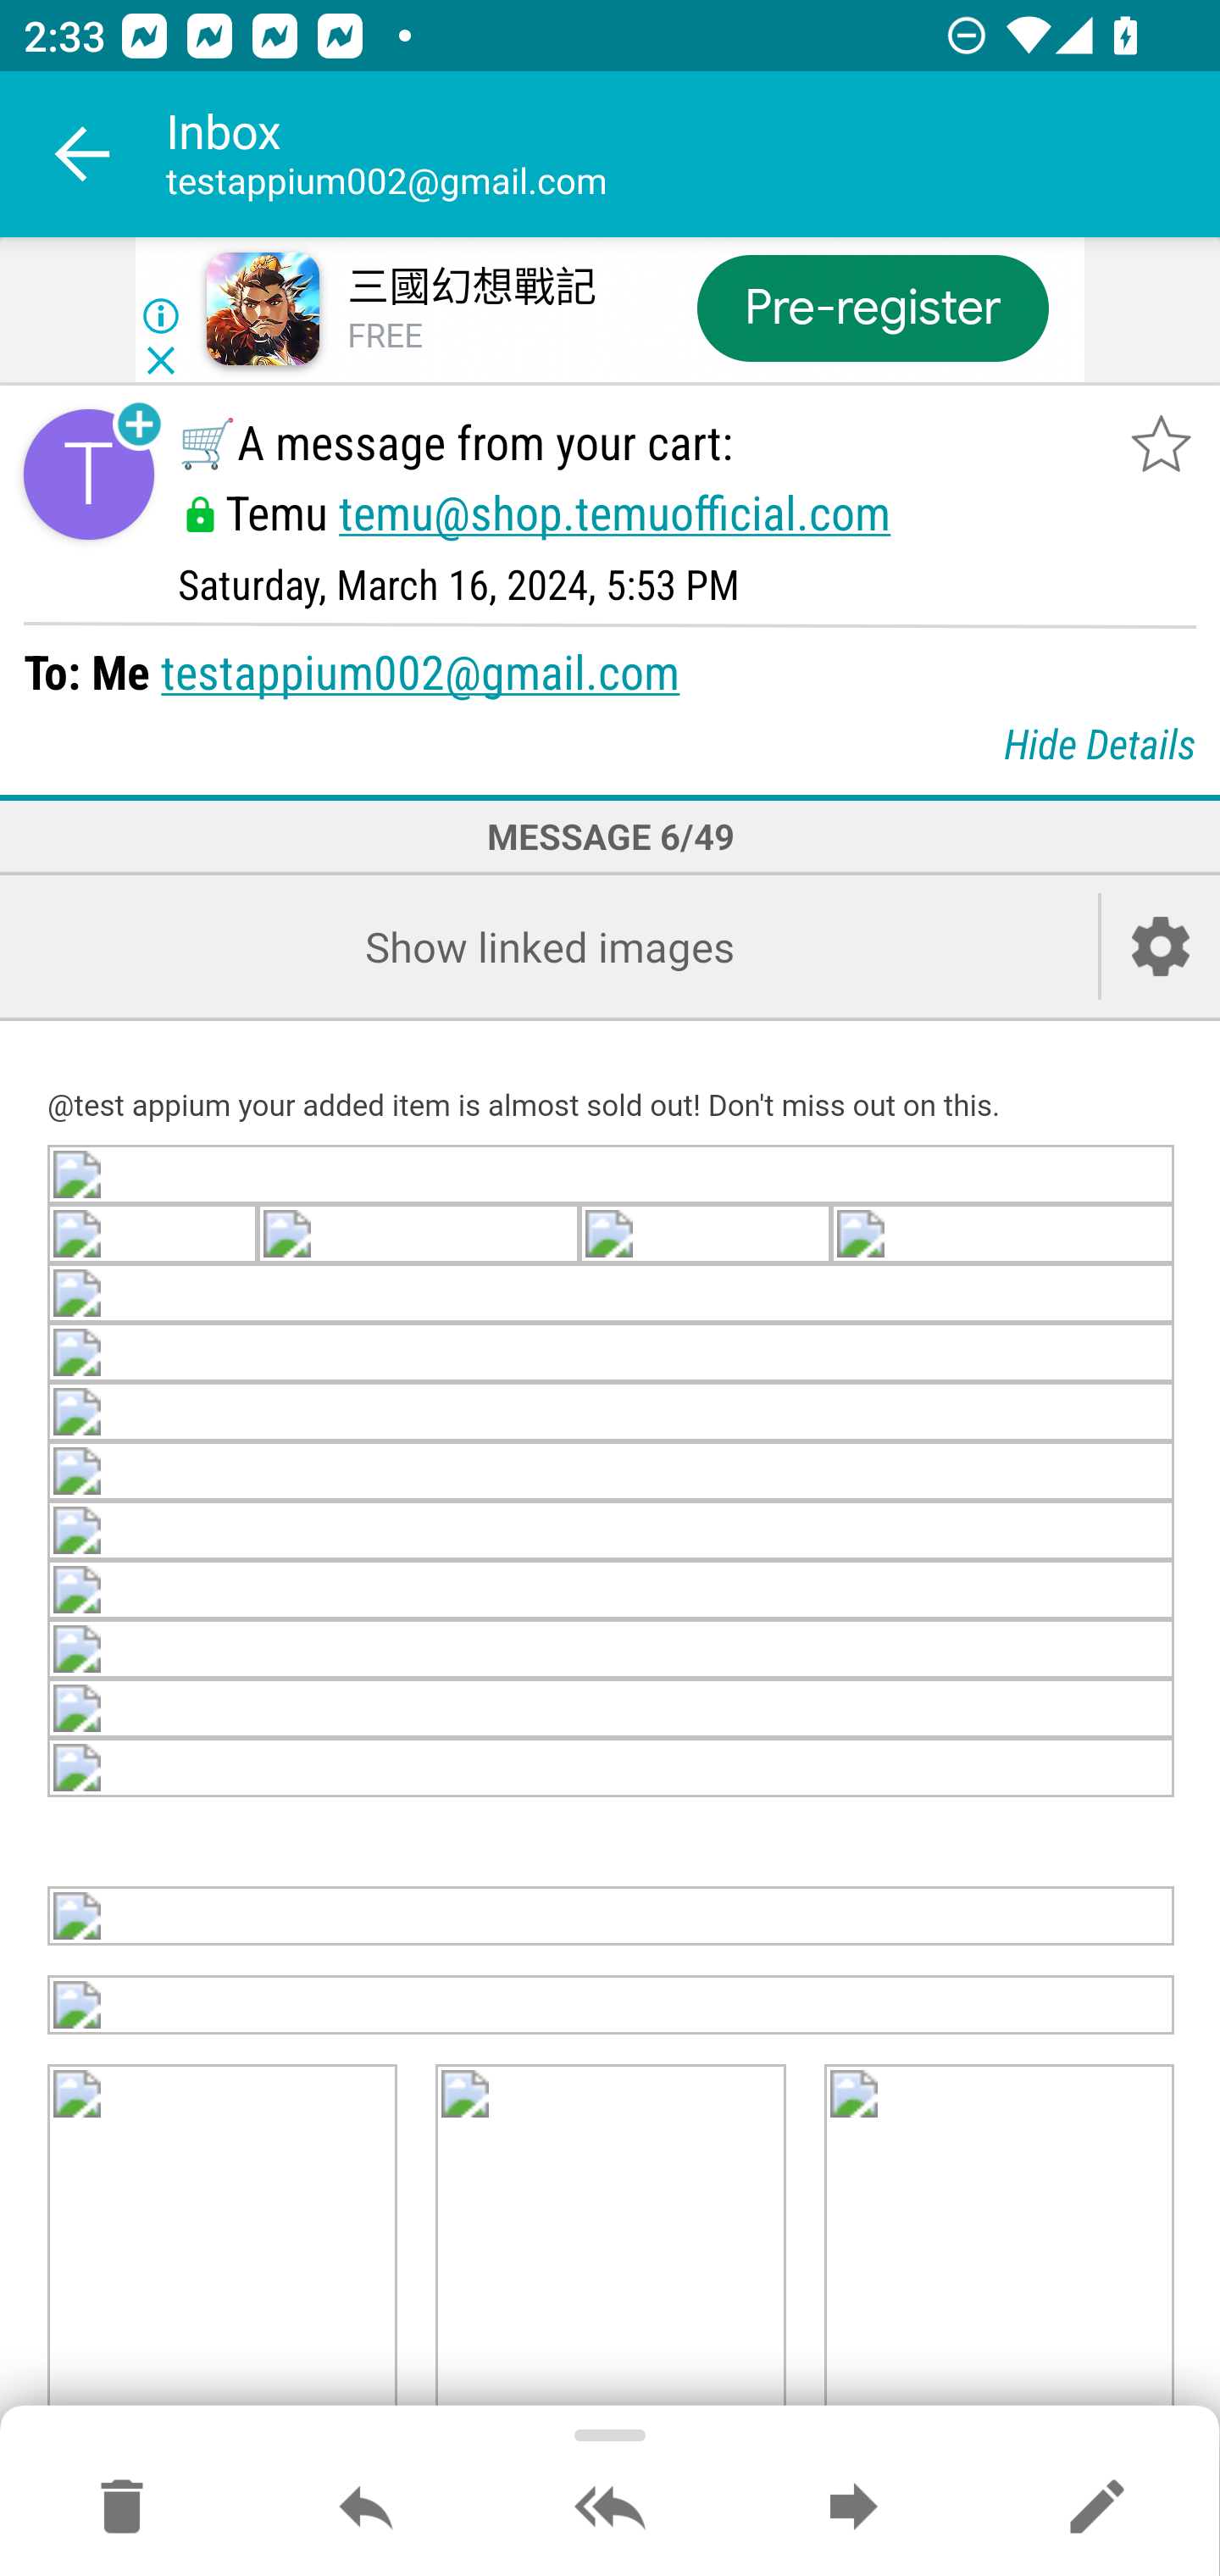 The image size is (1220, 2576). Describe the element at coordinates (612, 2005) in the screenshot. I see `mbs_landing_goods` at that location.